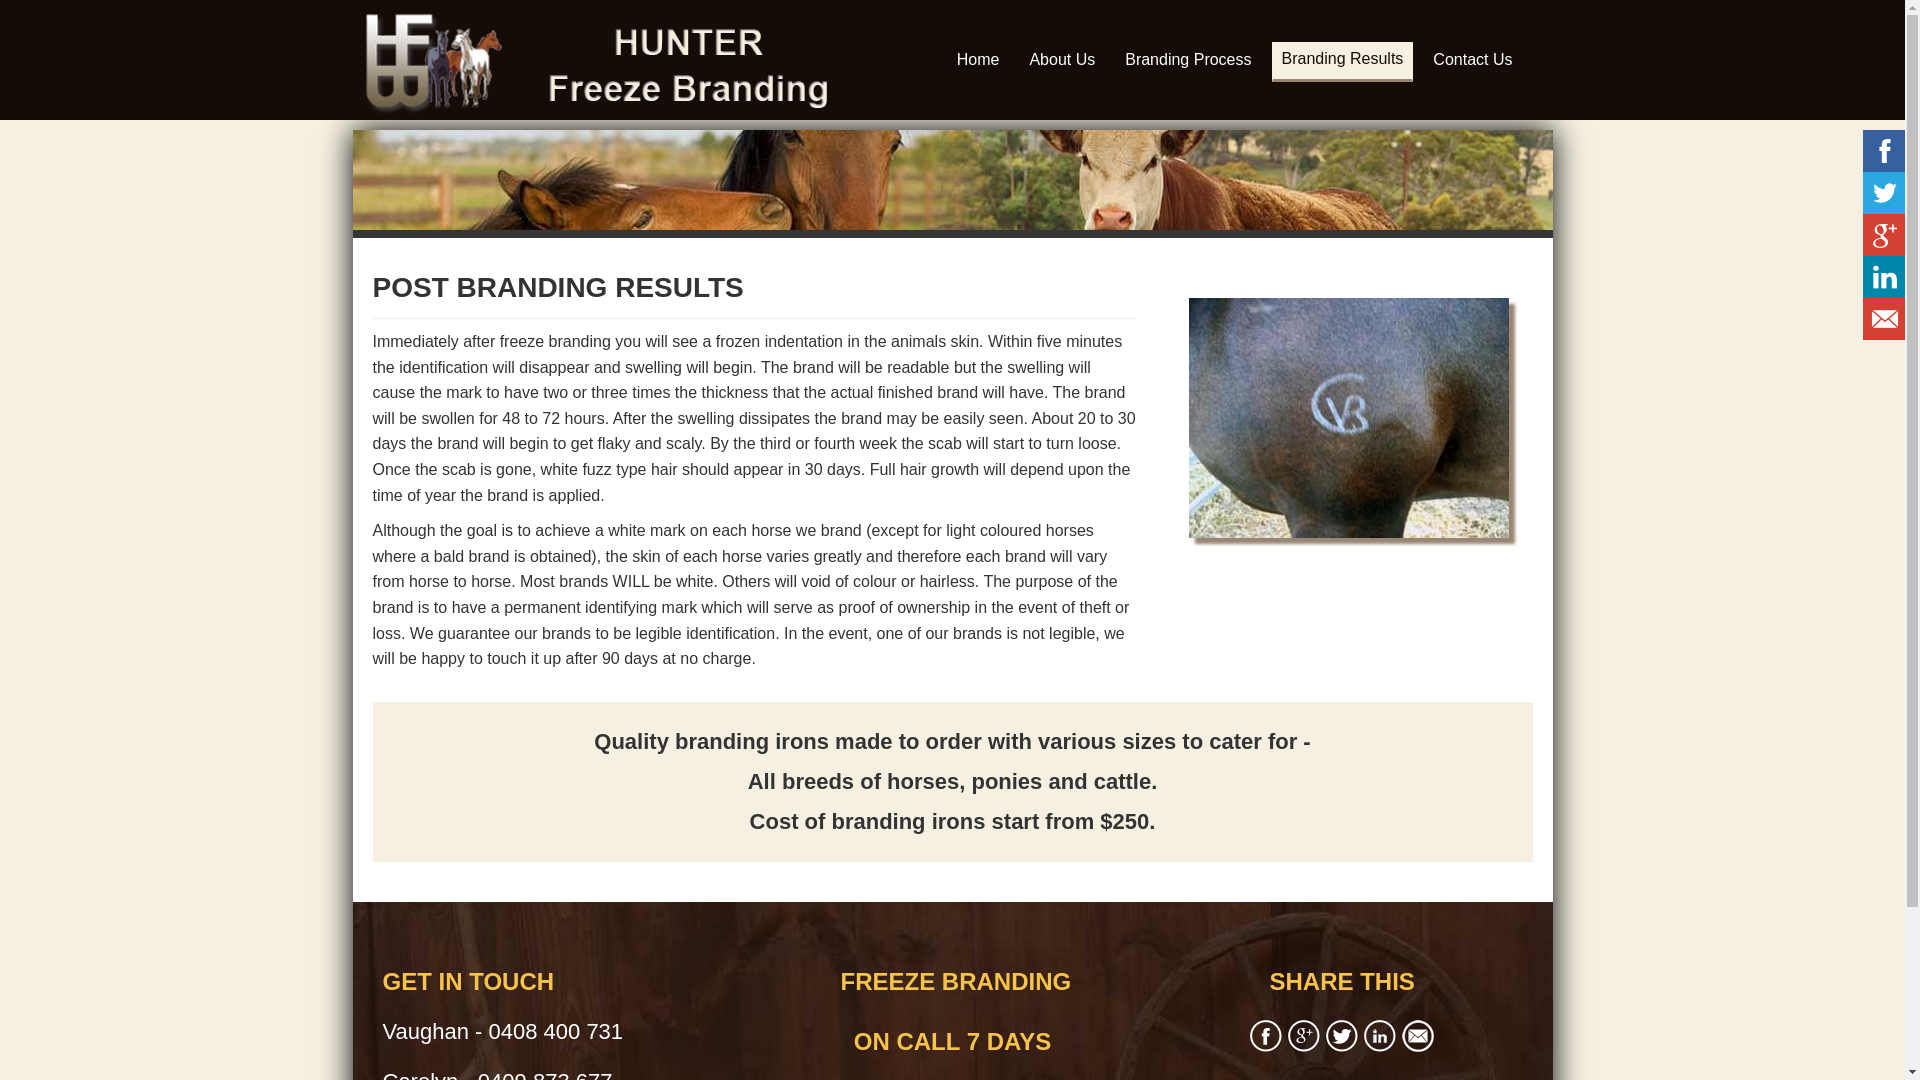 The width and height of the screenshot is (1920, 1080). Describe the element at coordinates (1342, 1036) in the screenshot. I see `Share on Twitter` at that location.